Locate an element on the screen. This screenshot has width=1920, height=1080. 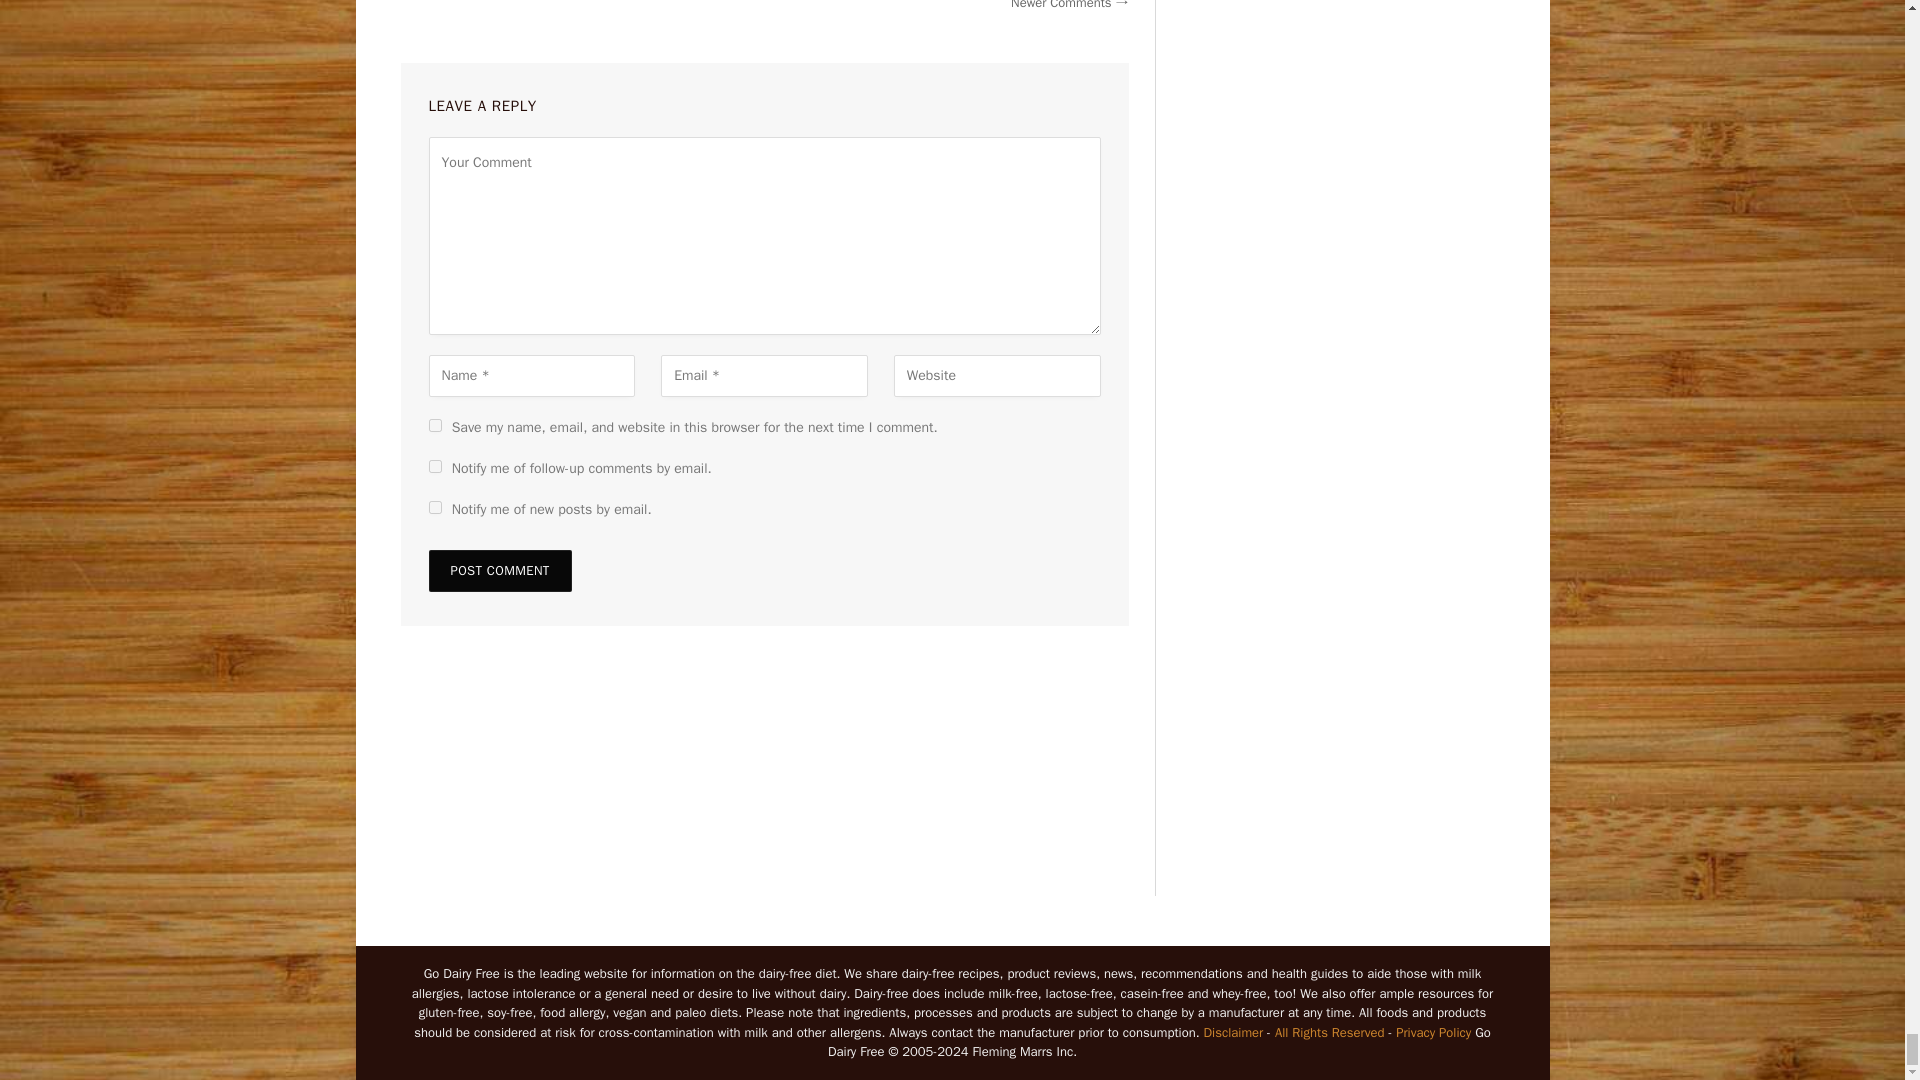
yes is located at coordinates (434, 426).